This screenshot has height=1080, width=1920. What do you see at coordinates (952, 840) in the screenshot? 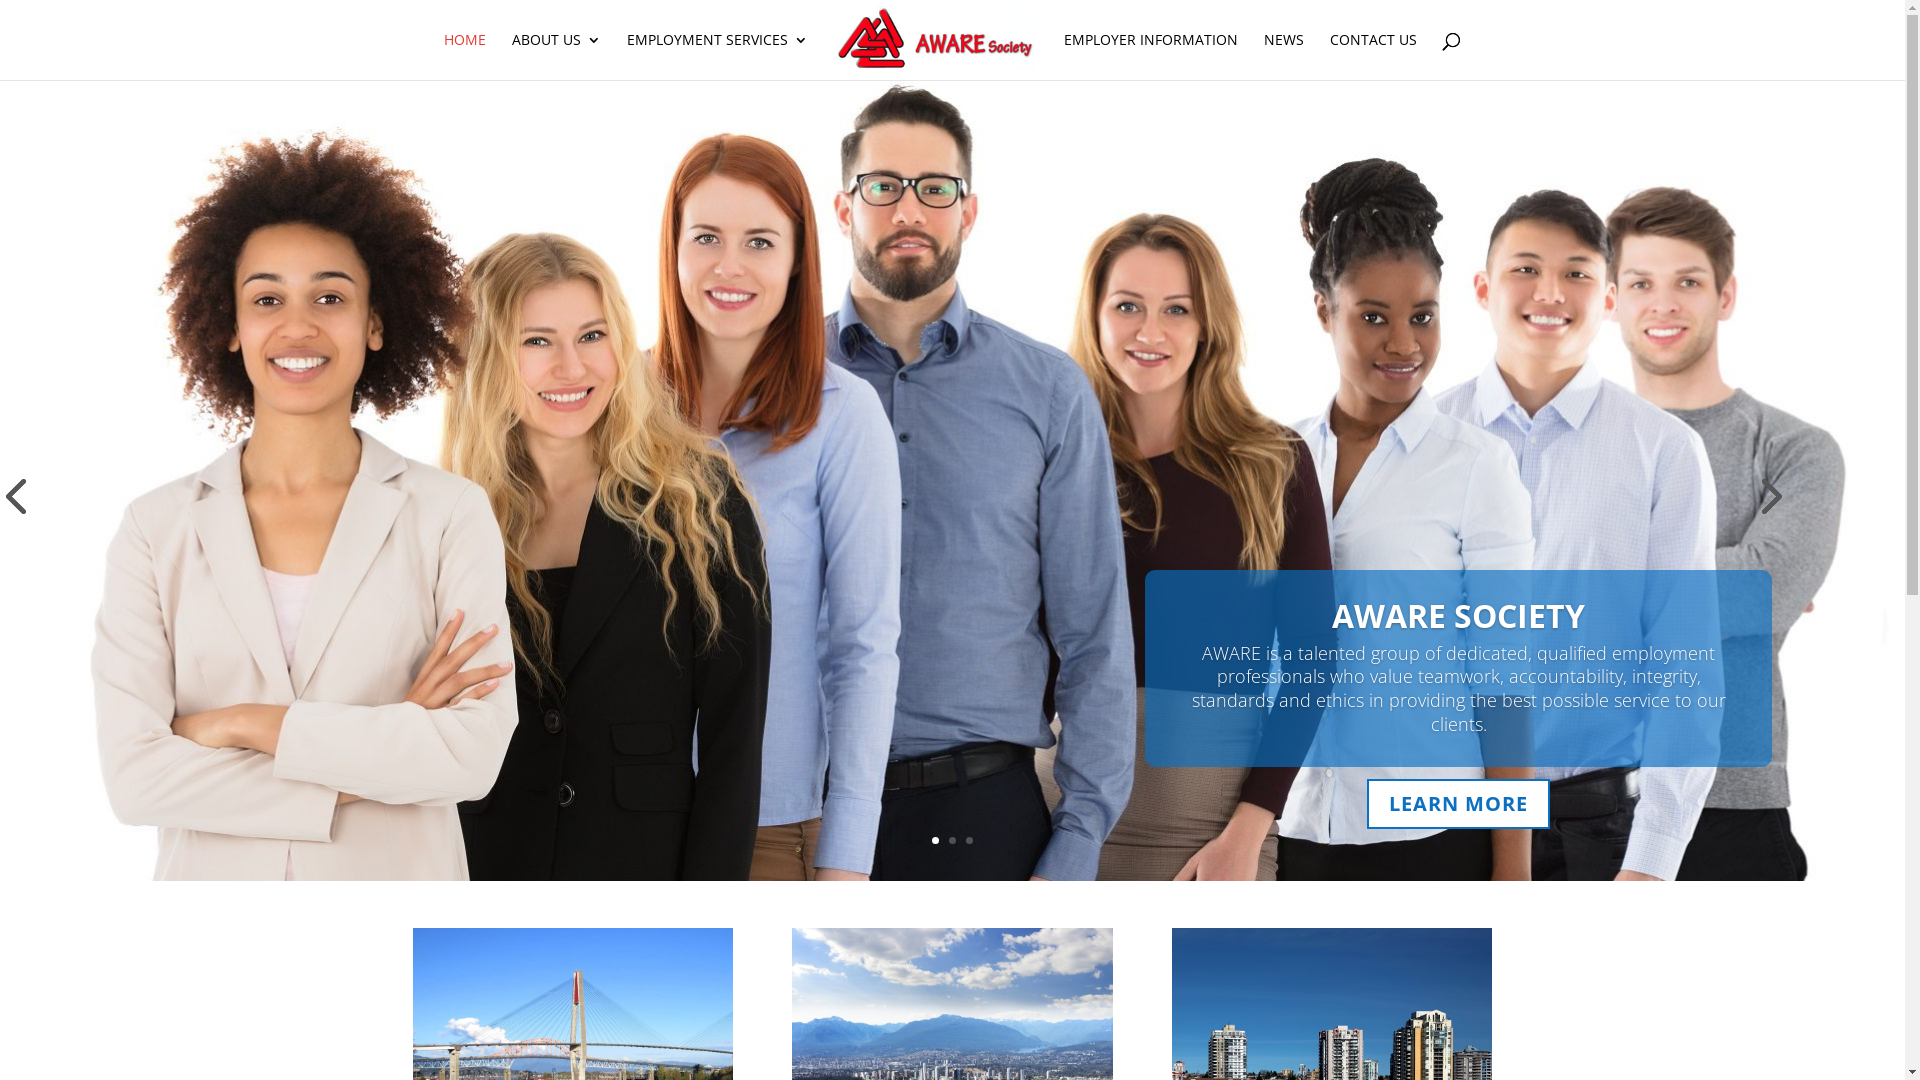
I see `2` at bounding box center [952, 840].